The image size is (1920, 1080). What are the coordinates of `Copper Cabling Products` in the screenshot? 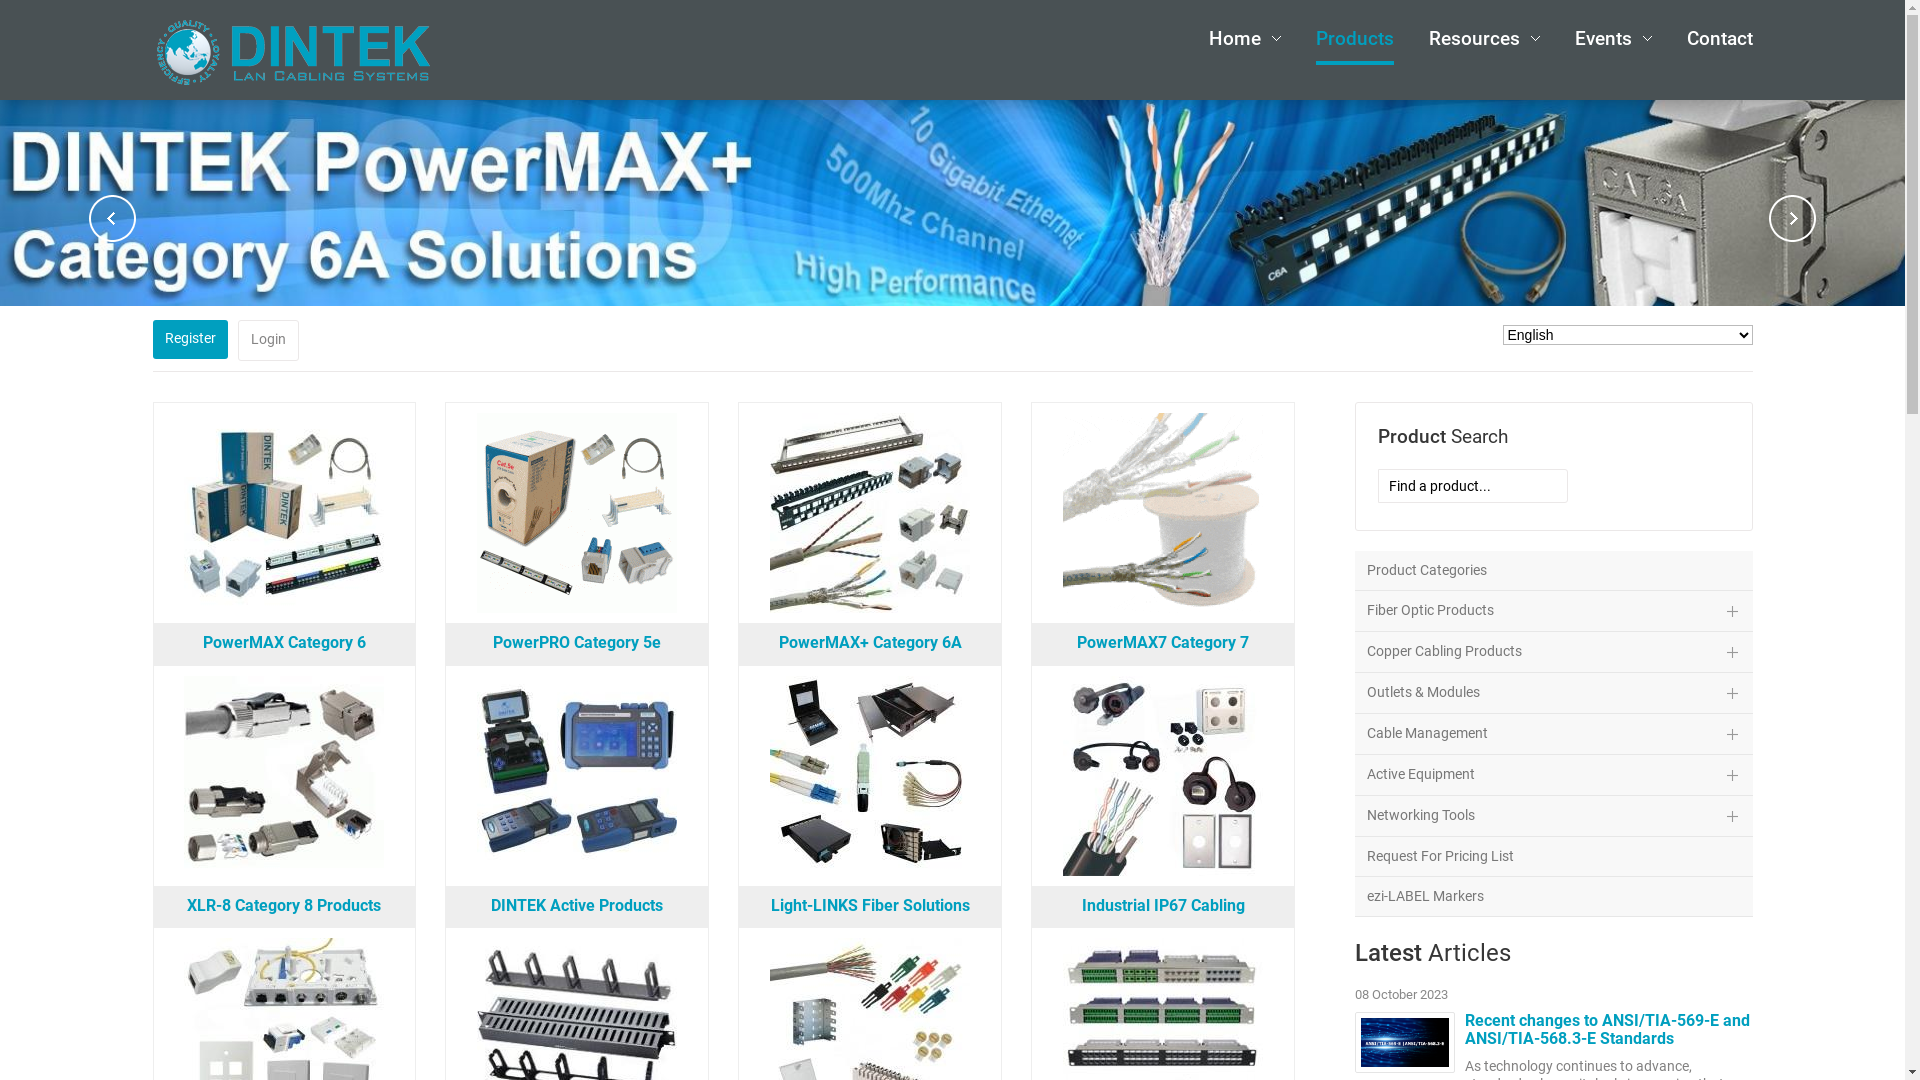 It's located at (1554, 652).